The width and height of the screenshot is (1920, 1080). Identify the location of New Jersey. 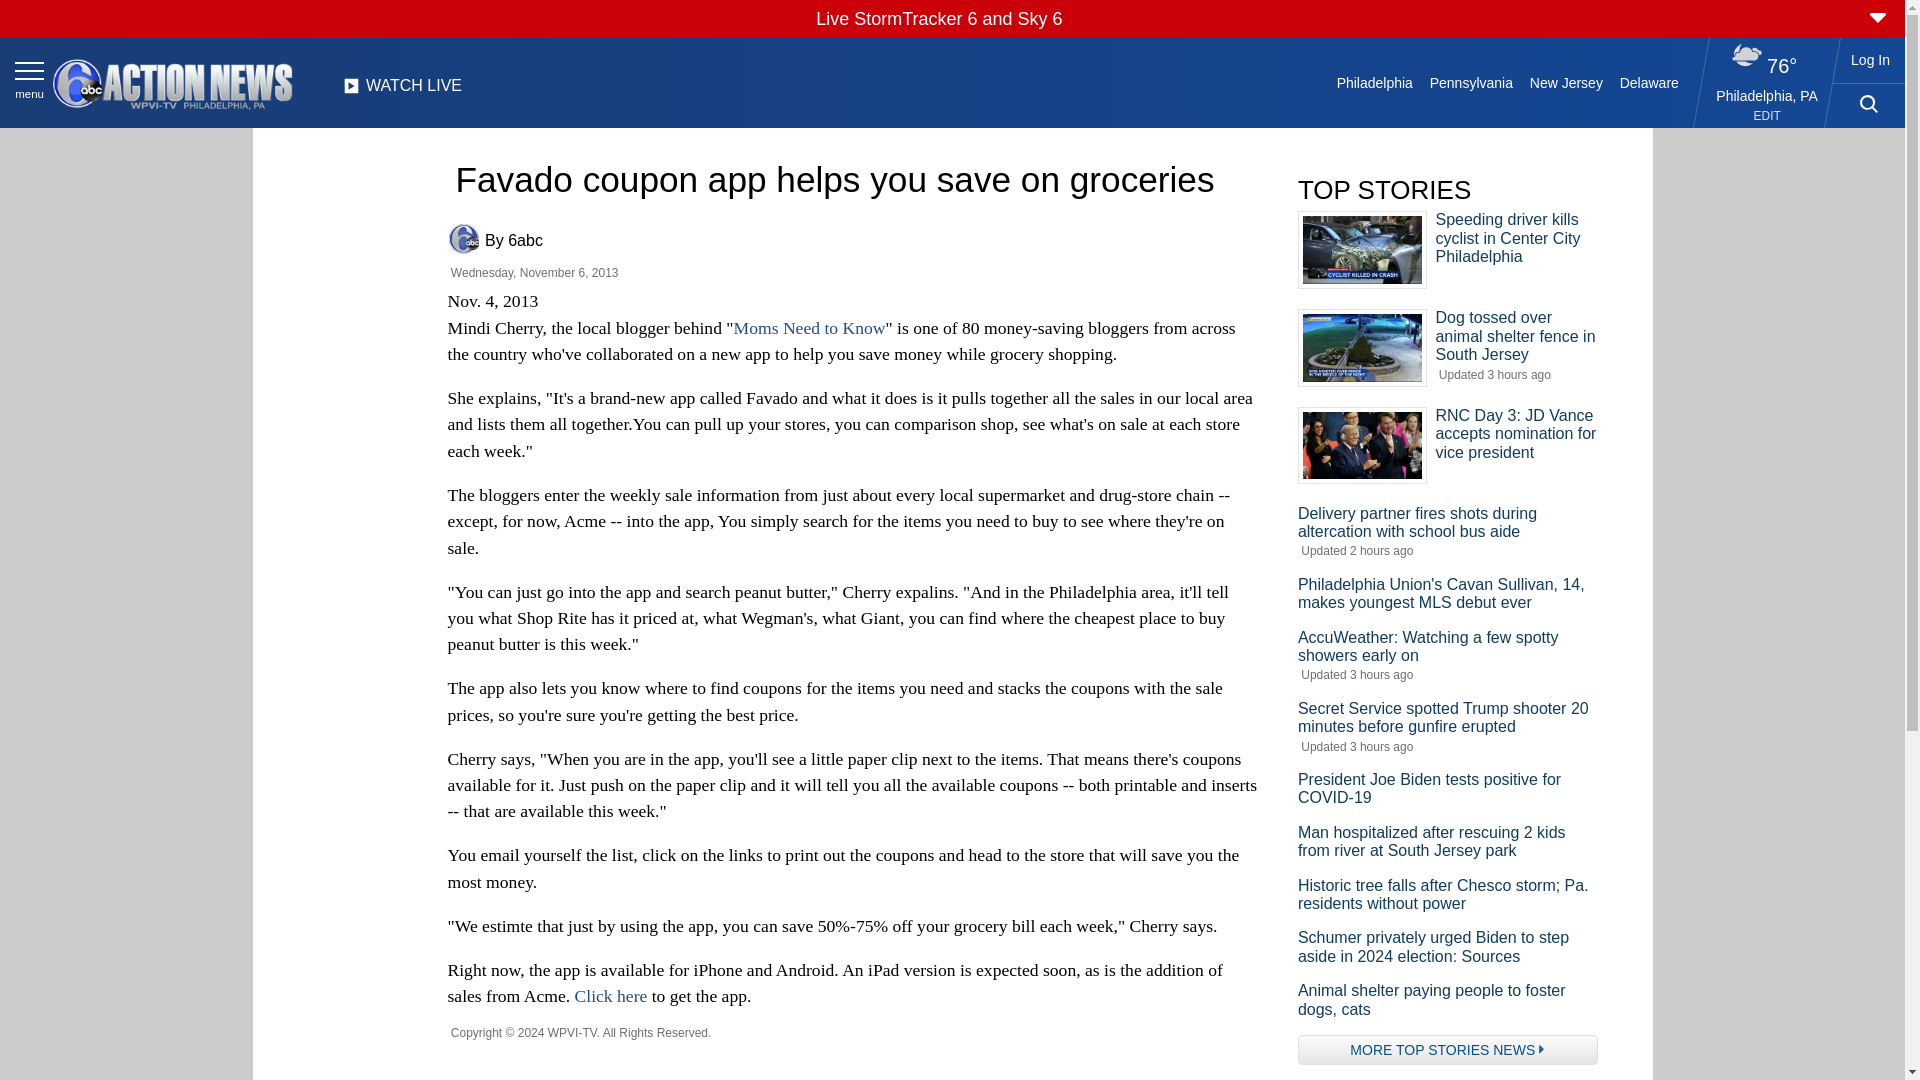
(1565, 82).